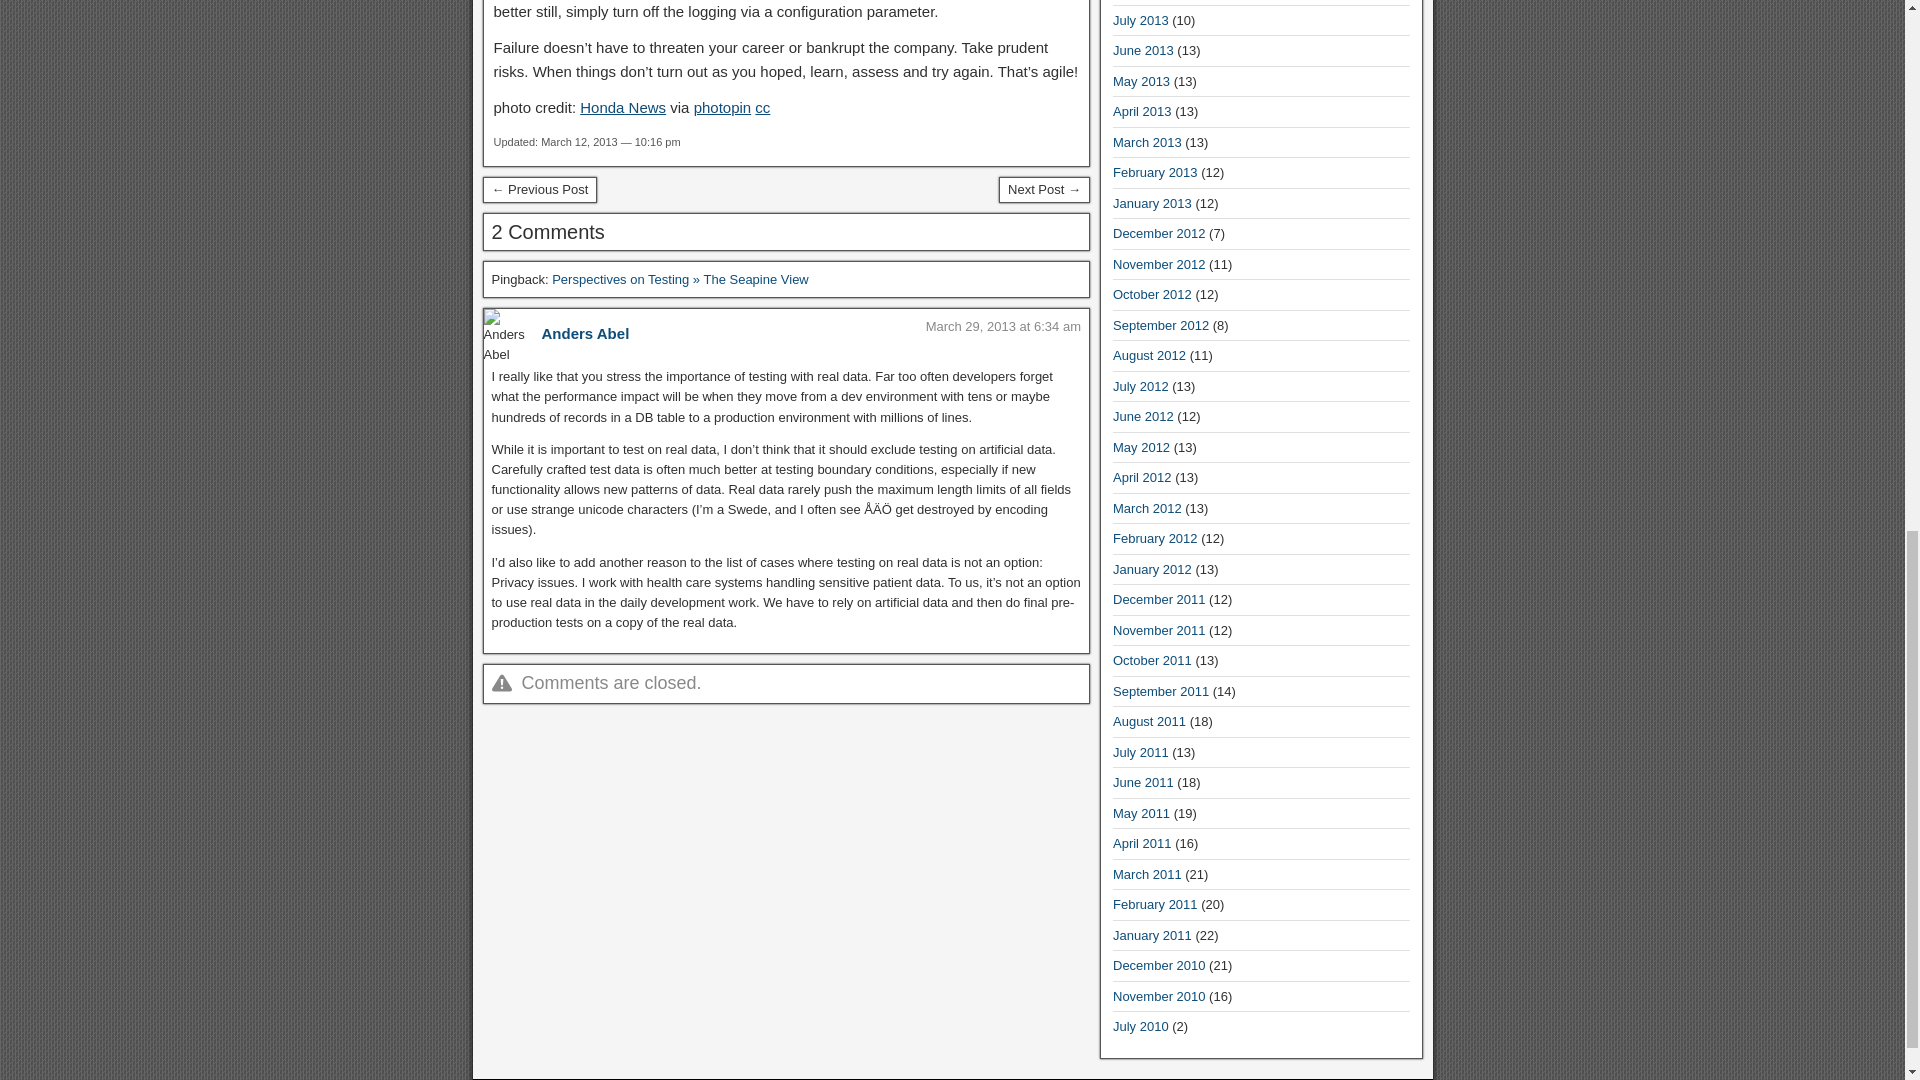 This screenshot has width=1920, height=1080. What do you see at coordinates (539, 190) in the screenshot?
I see `The Simplest Way To Get More Done Is To Do Less` at bounding box center [539, 190].